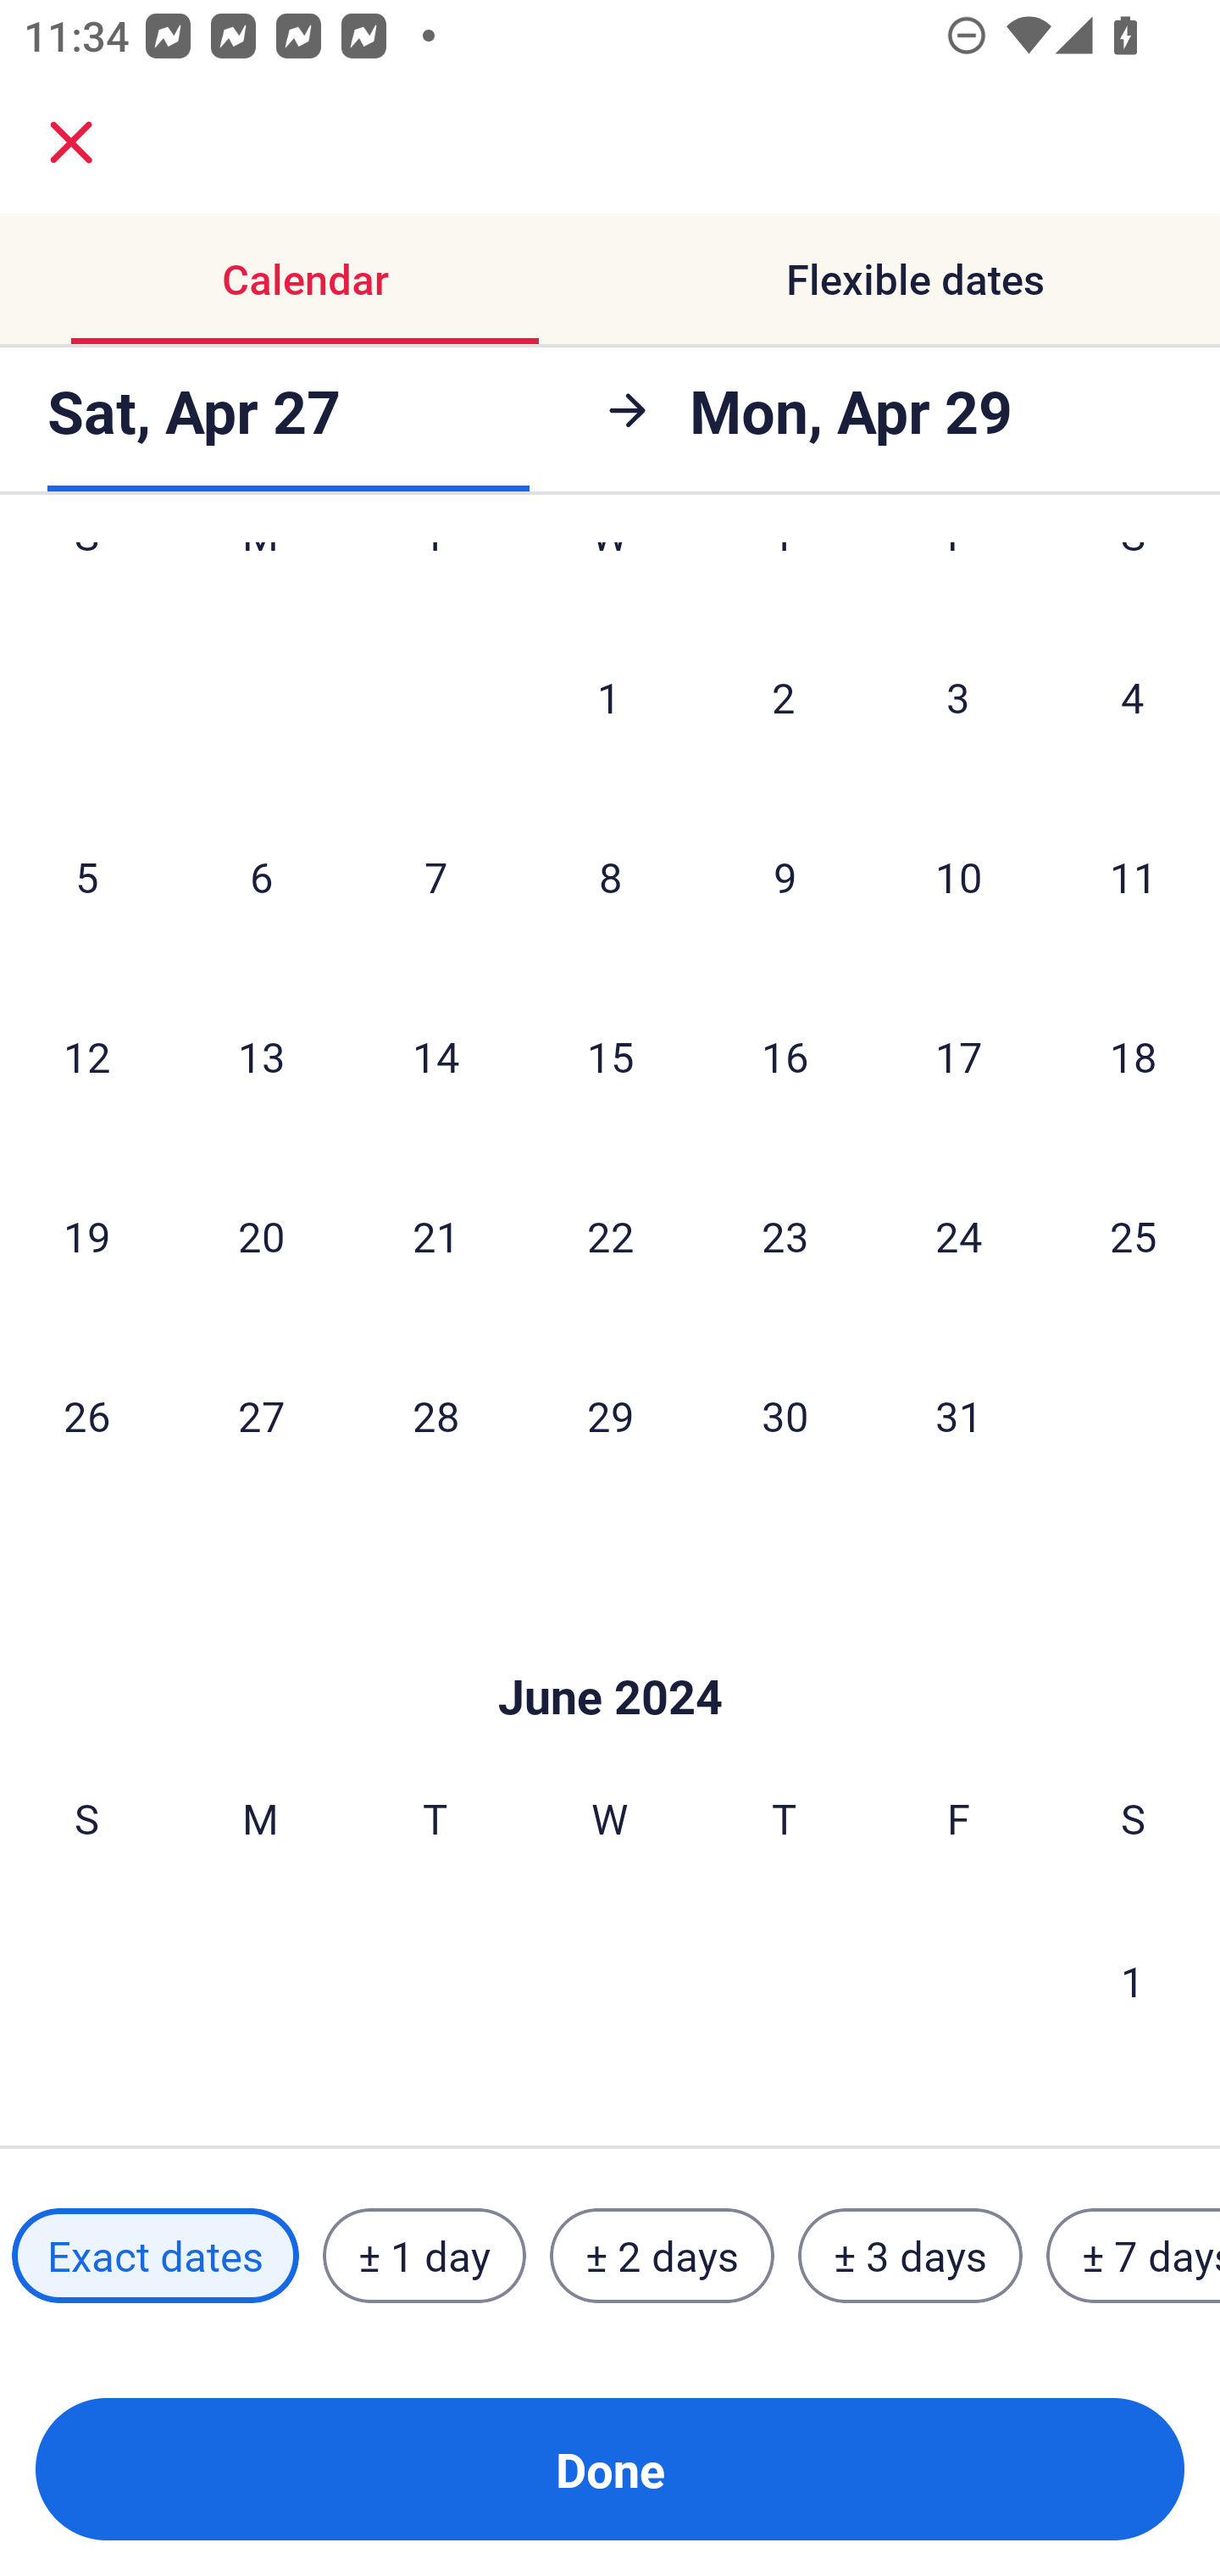 The image size is (1220, 2576). What do you see at coordinates (86, 1415) in the screenshot?
I see `26 Sunday, May 26, 2024` at bounding box center [86, 1415].